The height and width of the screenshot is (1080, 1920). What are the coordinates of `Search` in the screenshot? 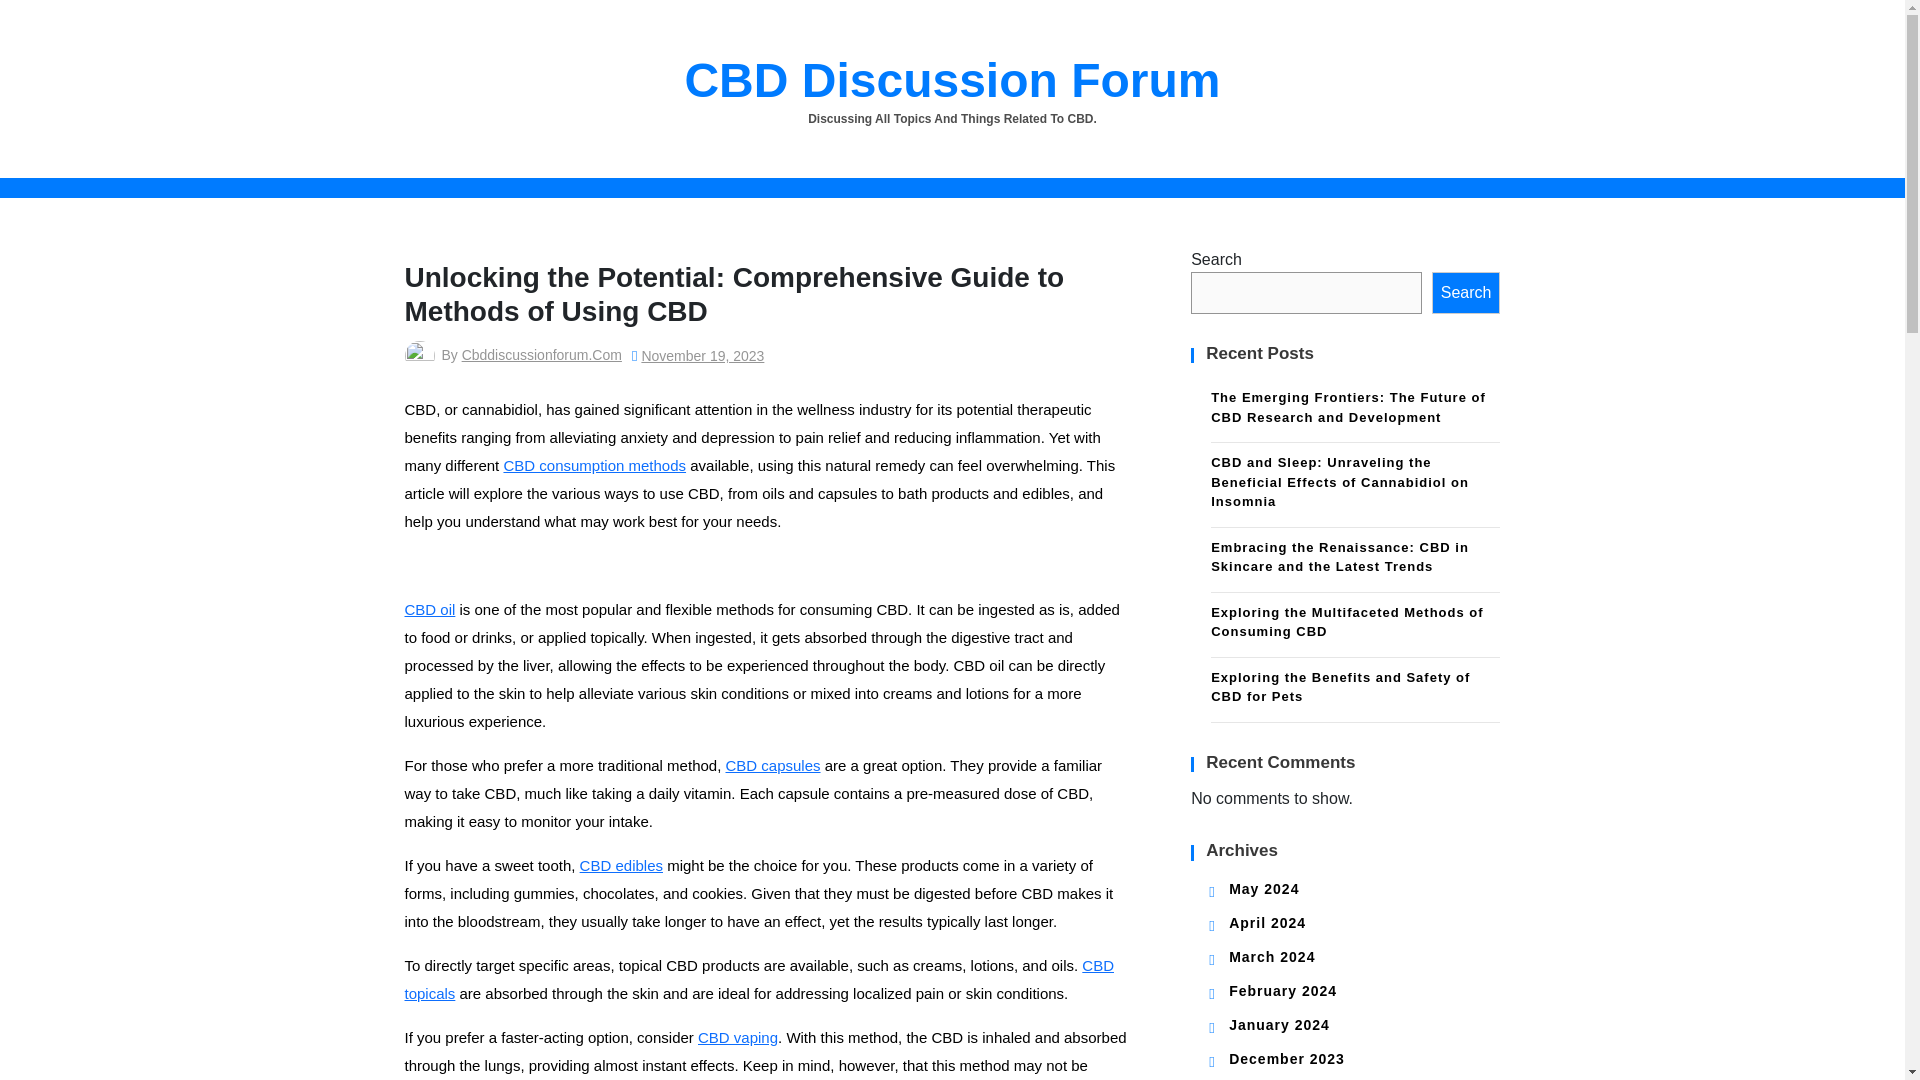 It's located at (1466, 293).